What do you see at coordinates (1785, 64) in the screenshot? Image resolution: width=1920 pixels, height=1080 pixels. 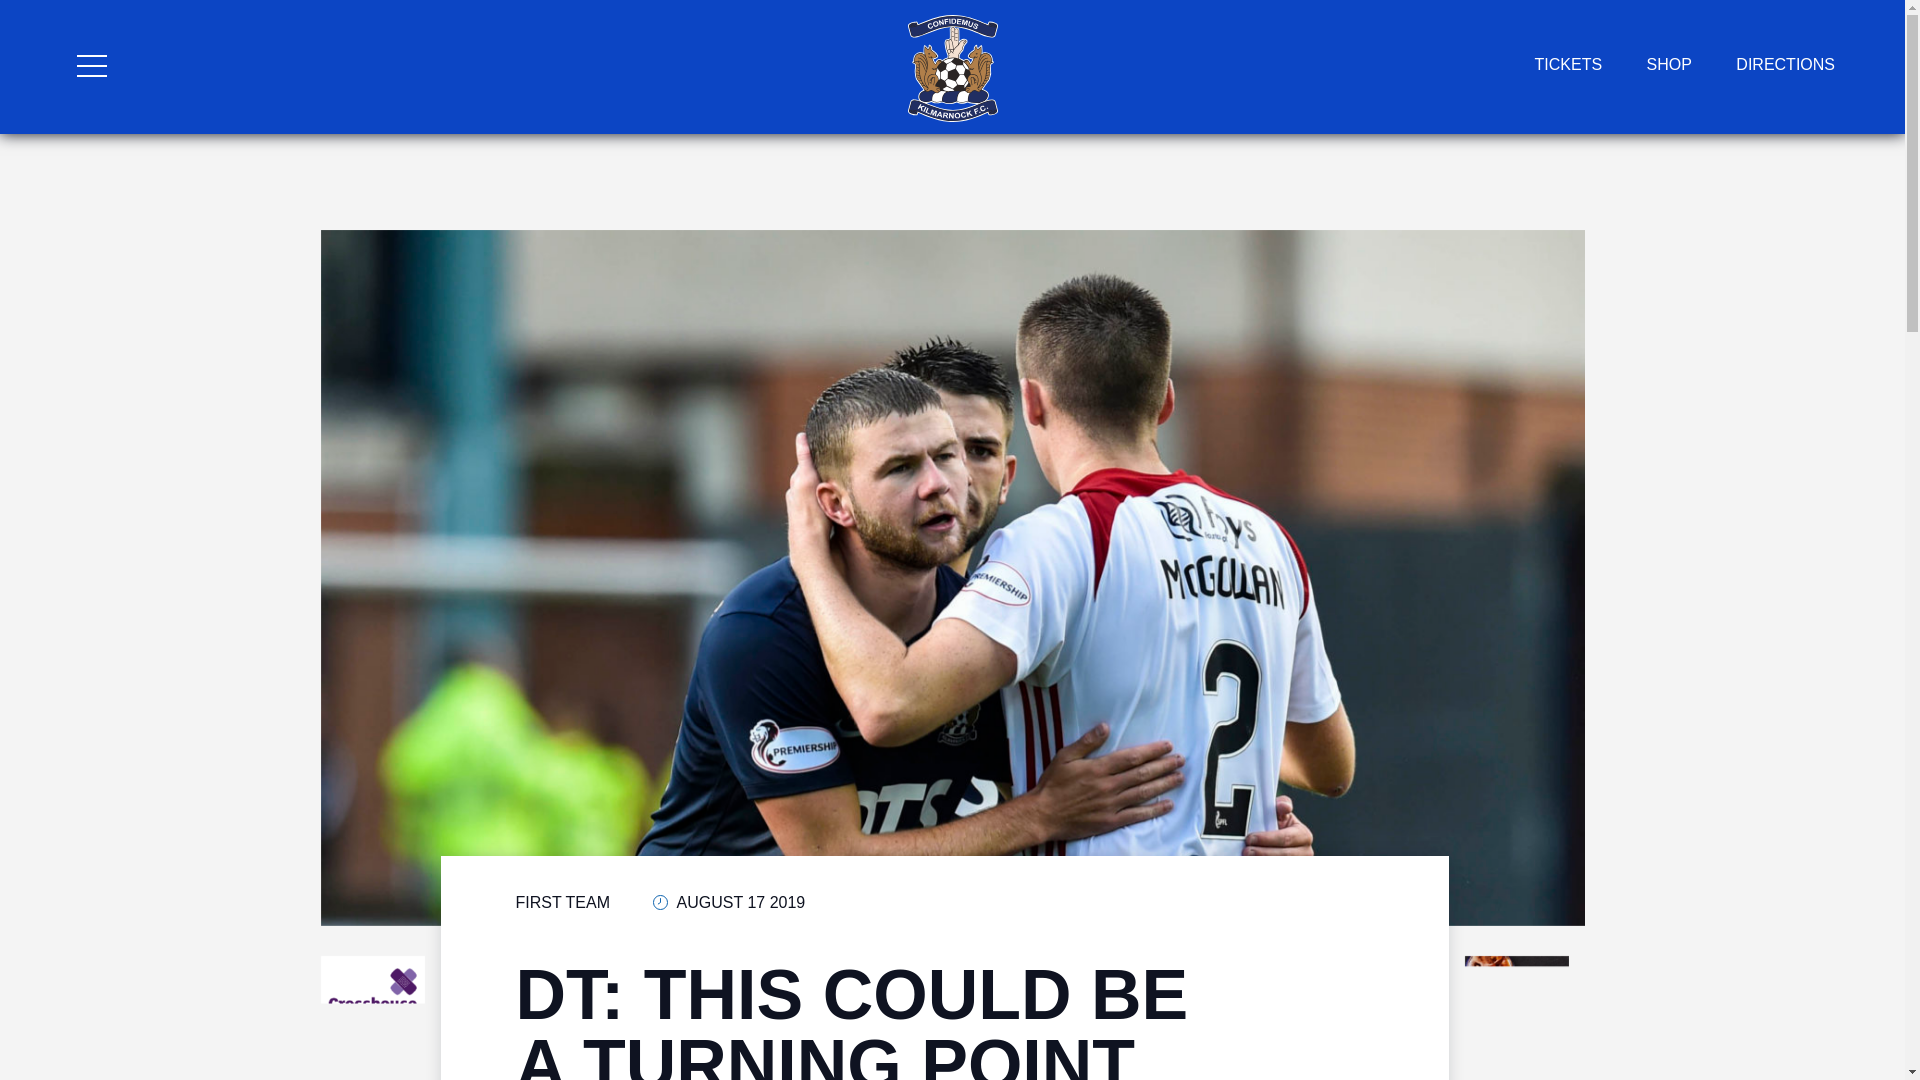 I see `DIRECTIONS` at bounding box center [1785, 64].